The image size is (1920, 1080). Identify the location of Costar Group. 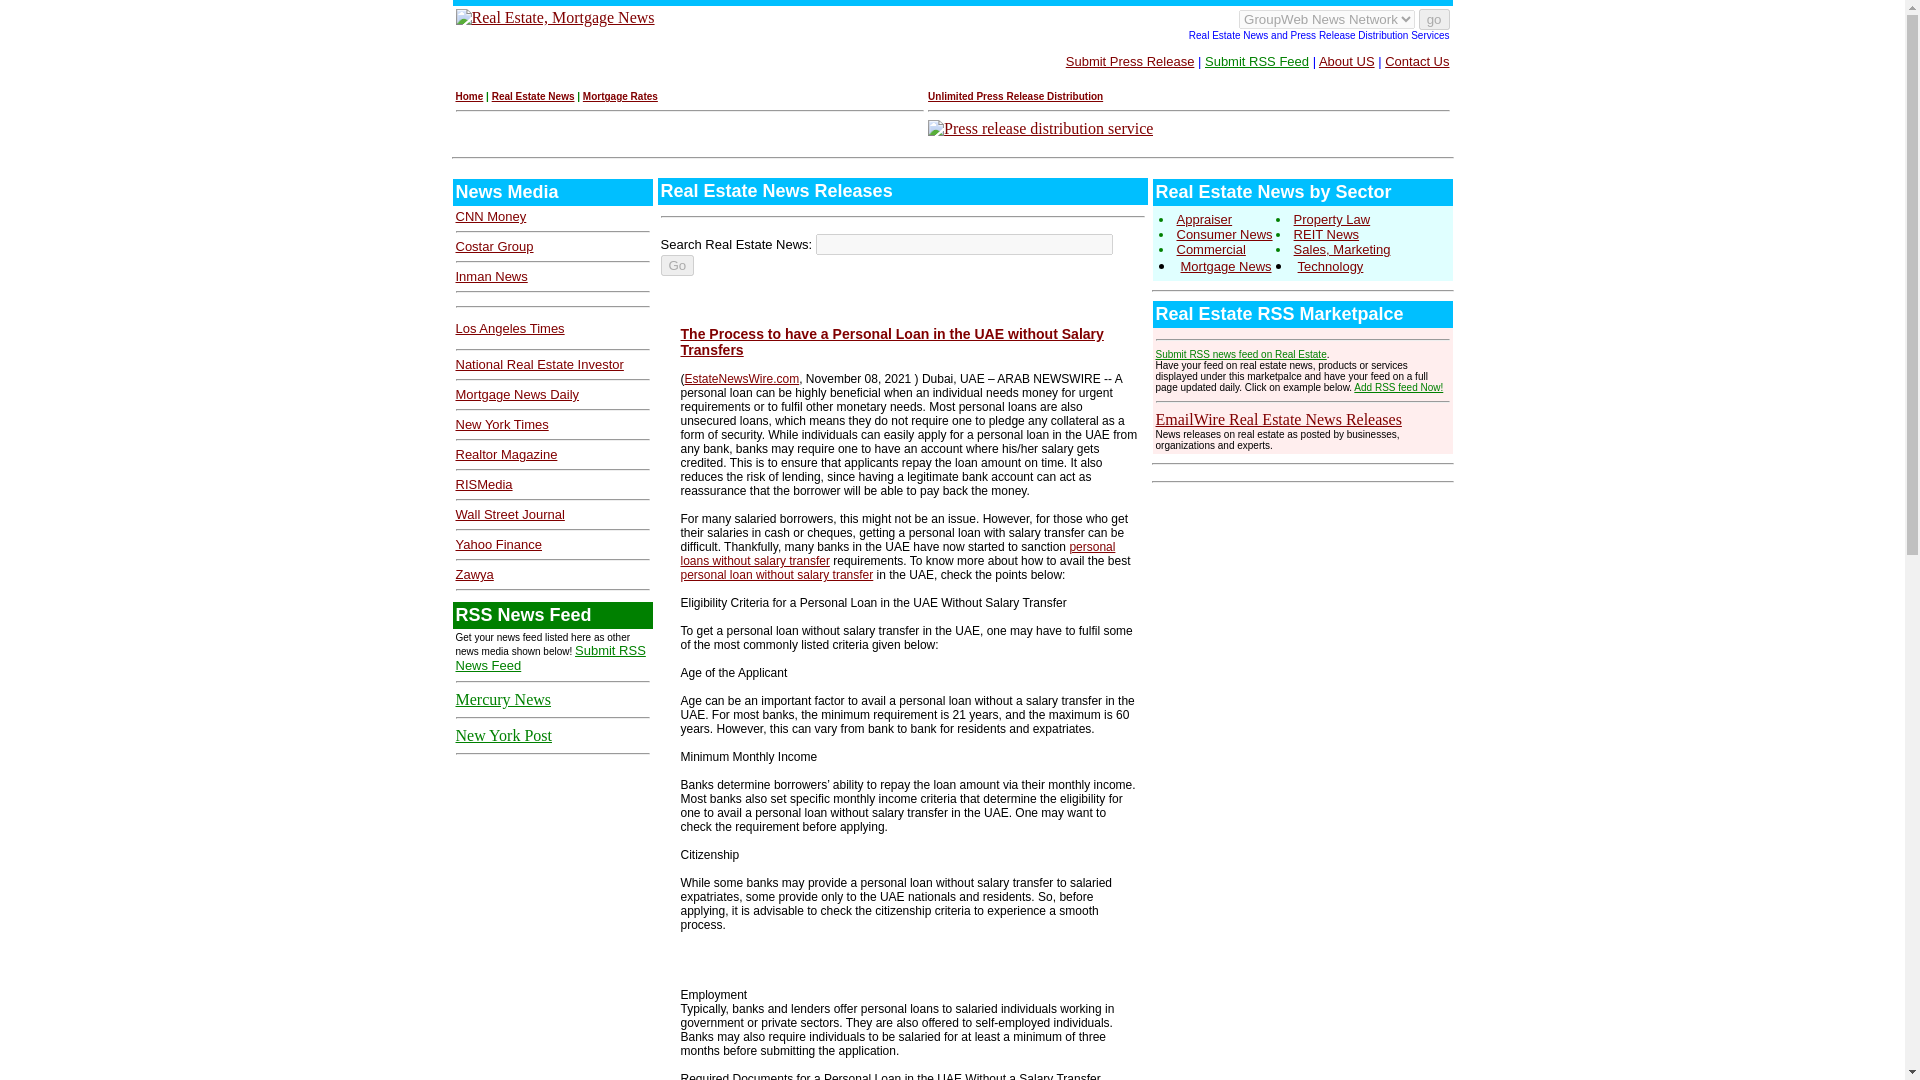
(494, 246).